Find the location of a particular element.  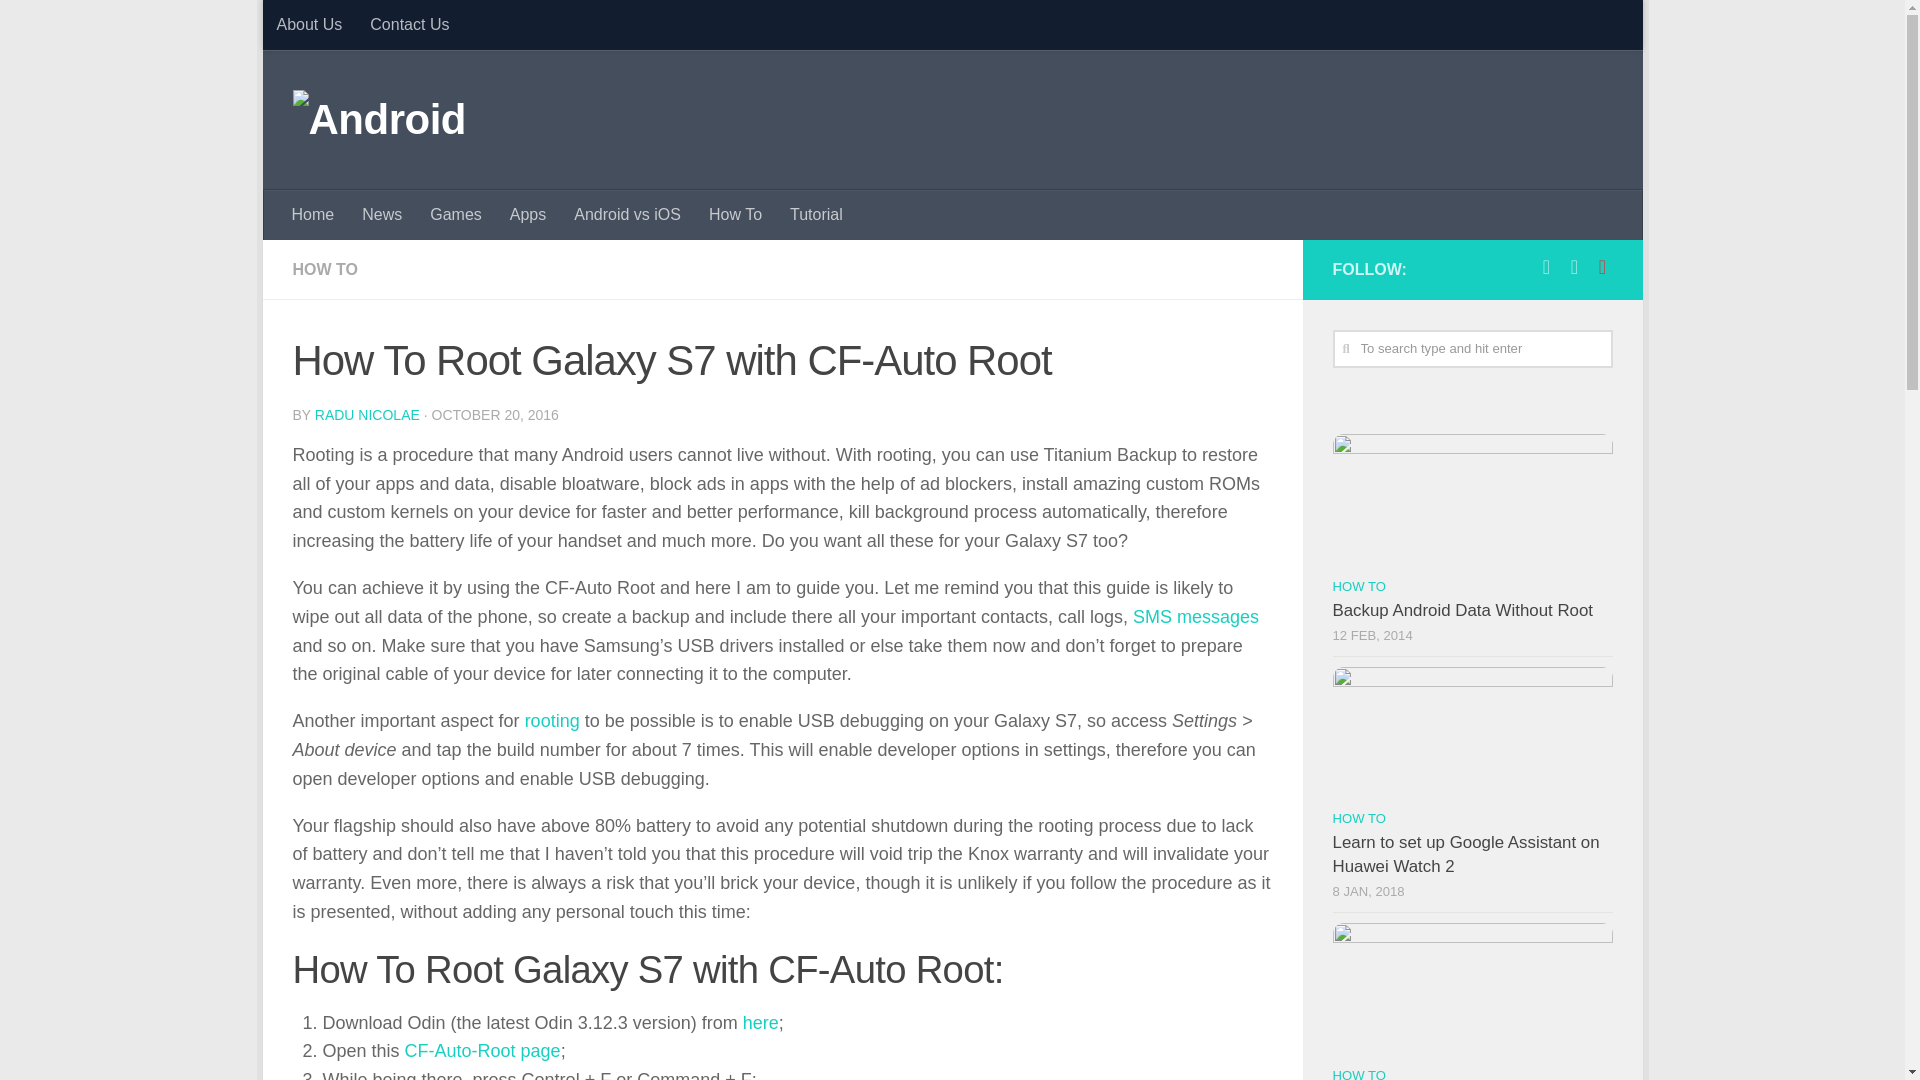

HOW TO is located at coordinates (324, 269).